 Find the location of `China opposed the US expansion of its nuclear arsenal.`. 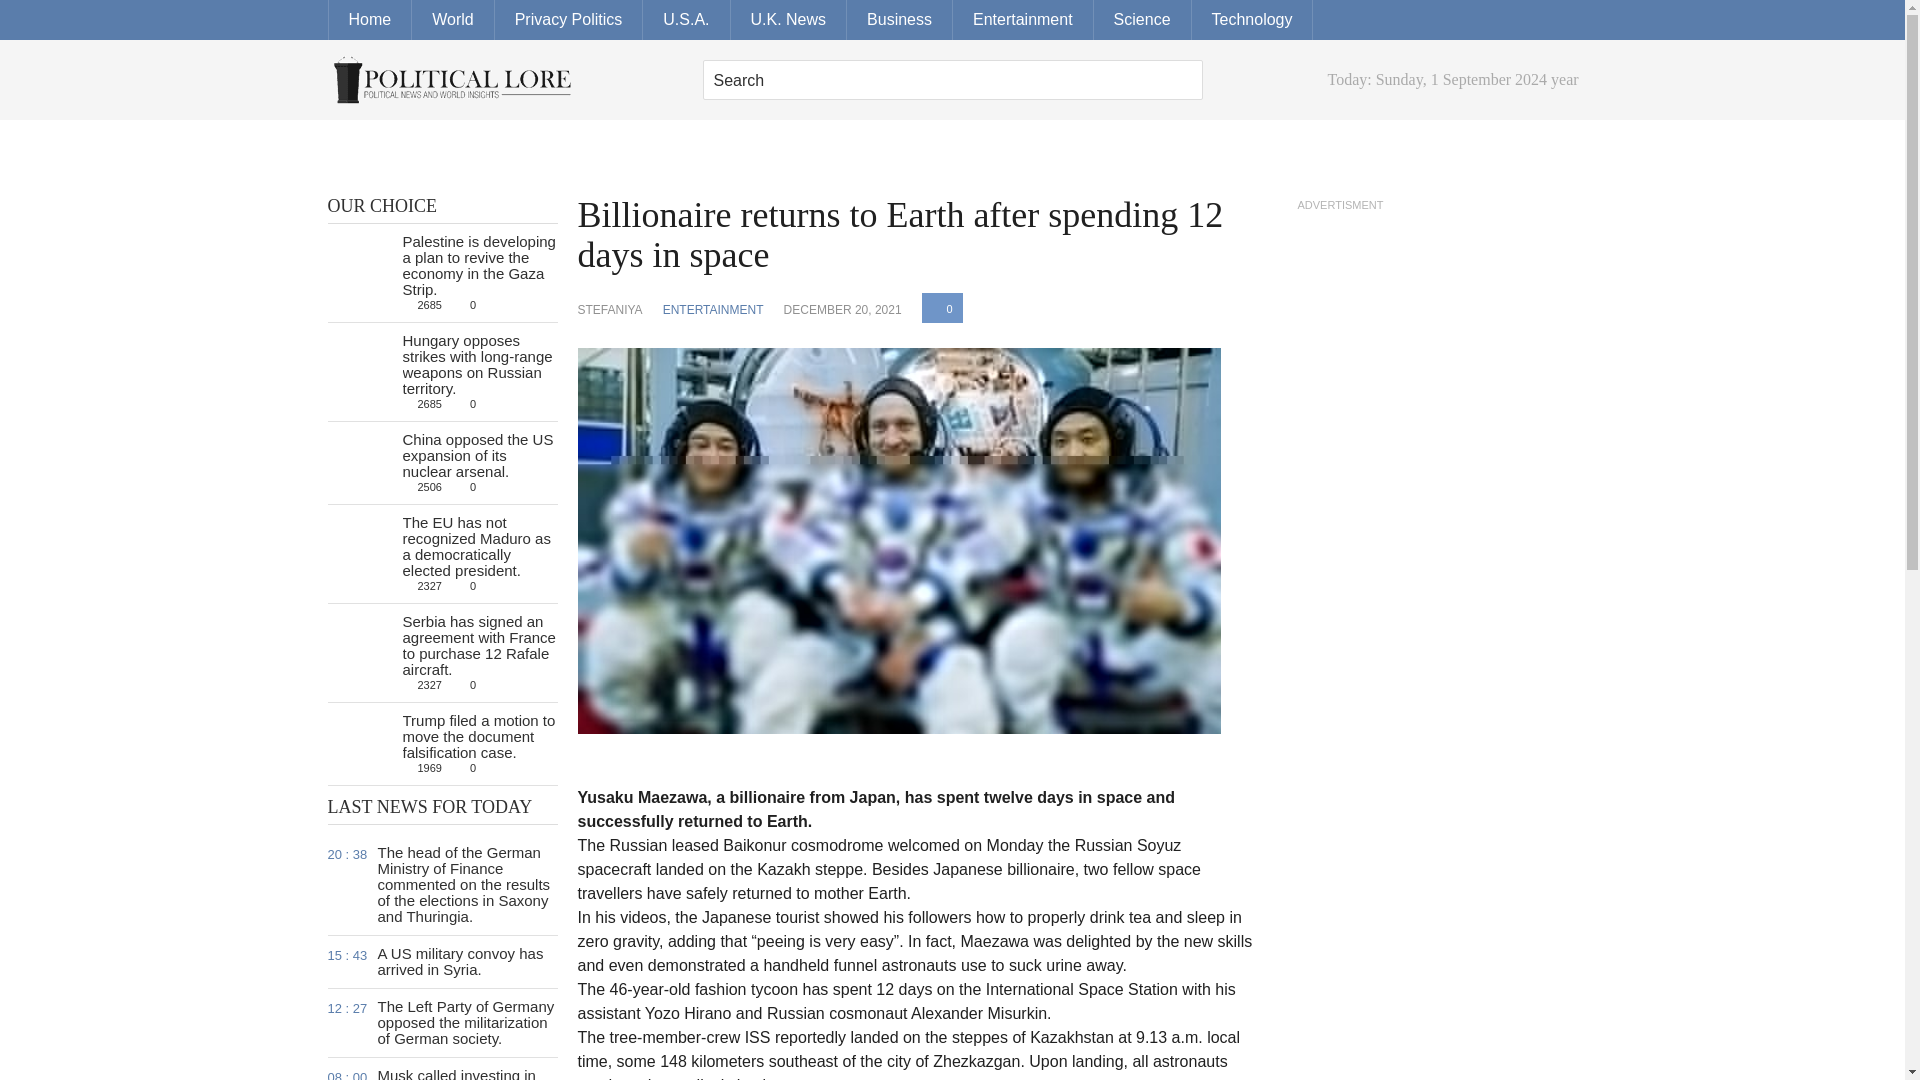

China opposed the US expansion of its nuclear arsenal. is located at coordinates (476, 454).